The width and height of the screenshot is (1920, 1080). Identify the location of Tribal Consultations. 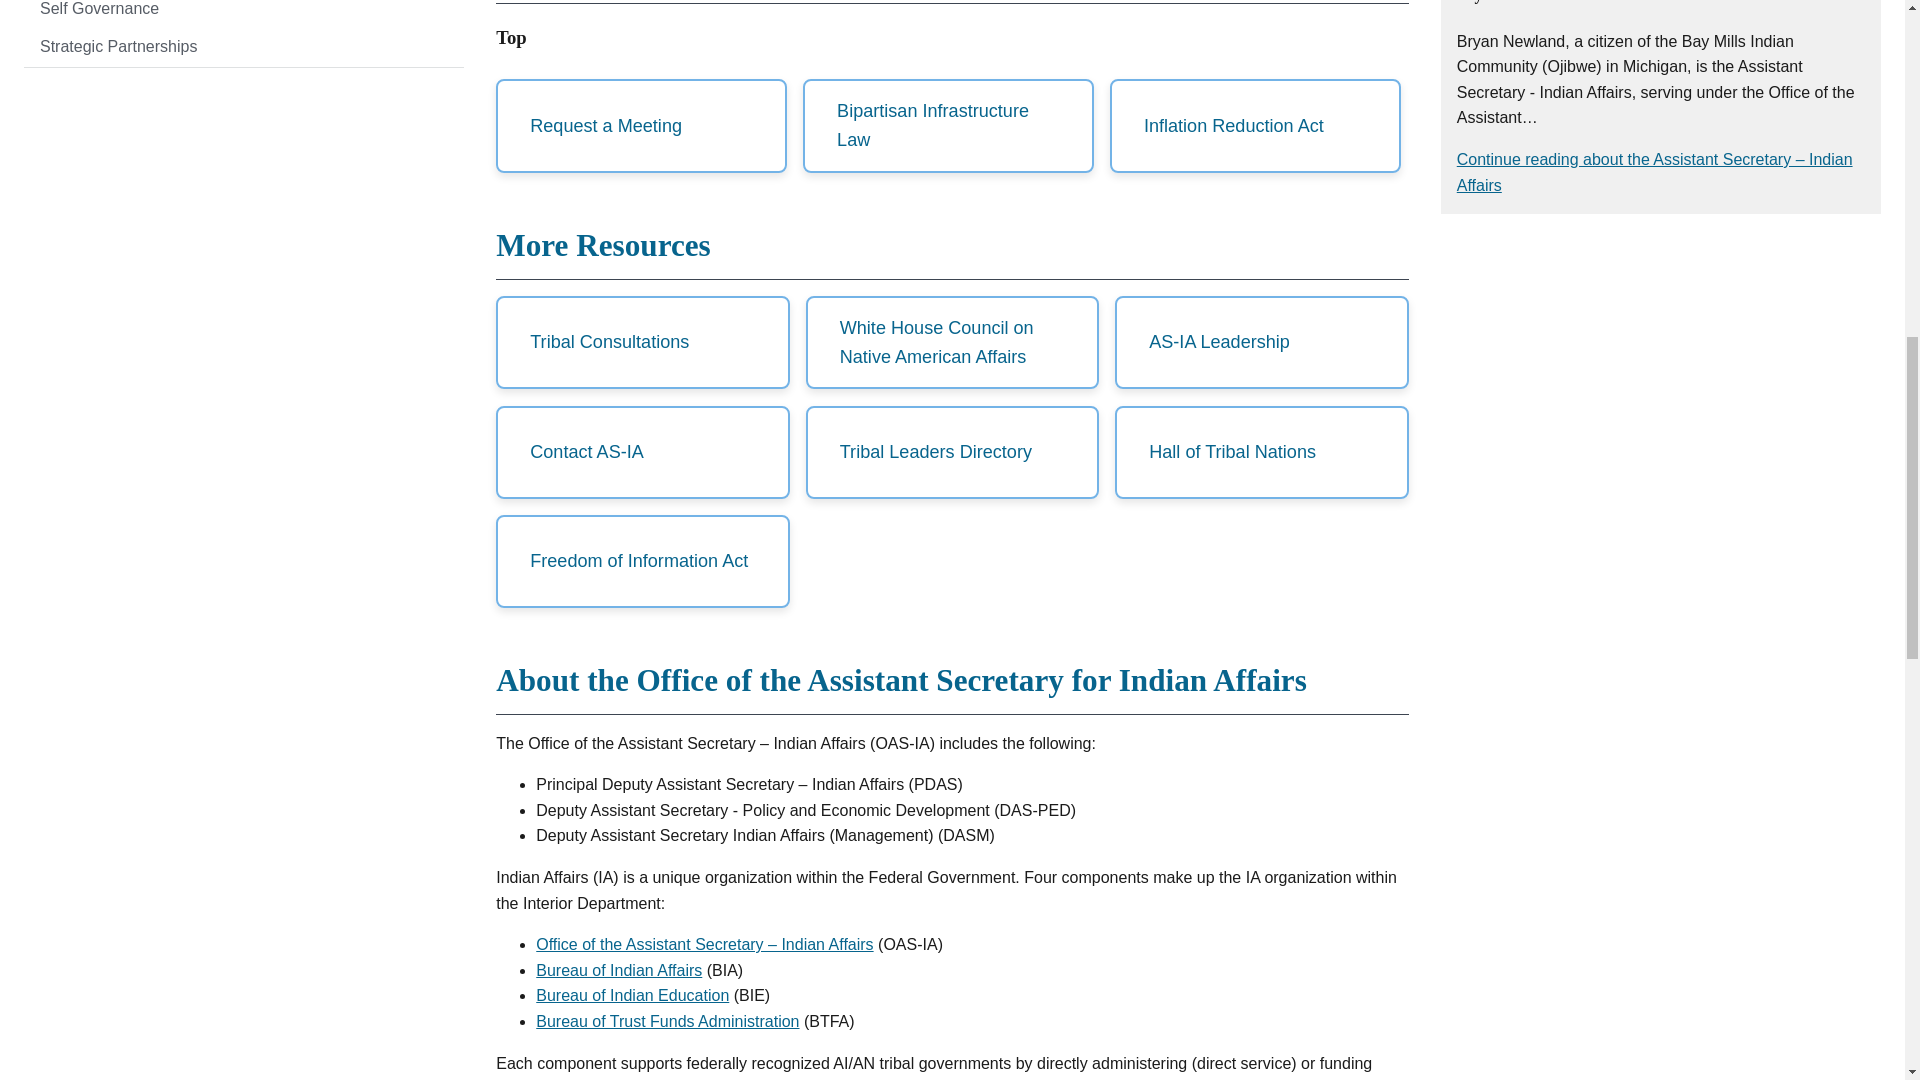
(642, 342).